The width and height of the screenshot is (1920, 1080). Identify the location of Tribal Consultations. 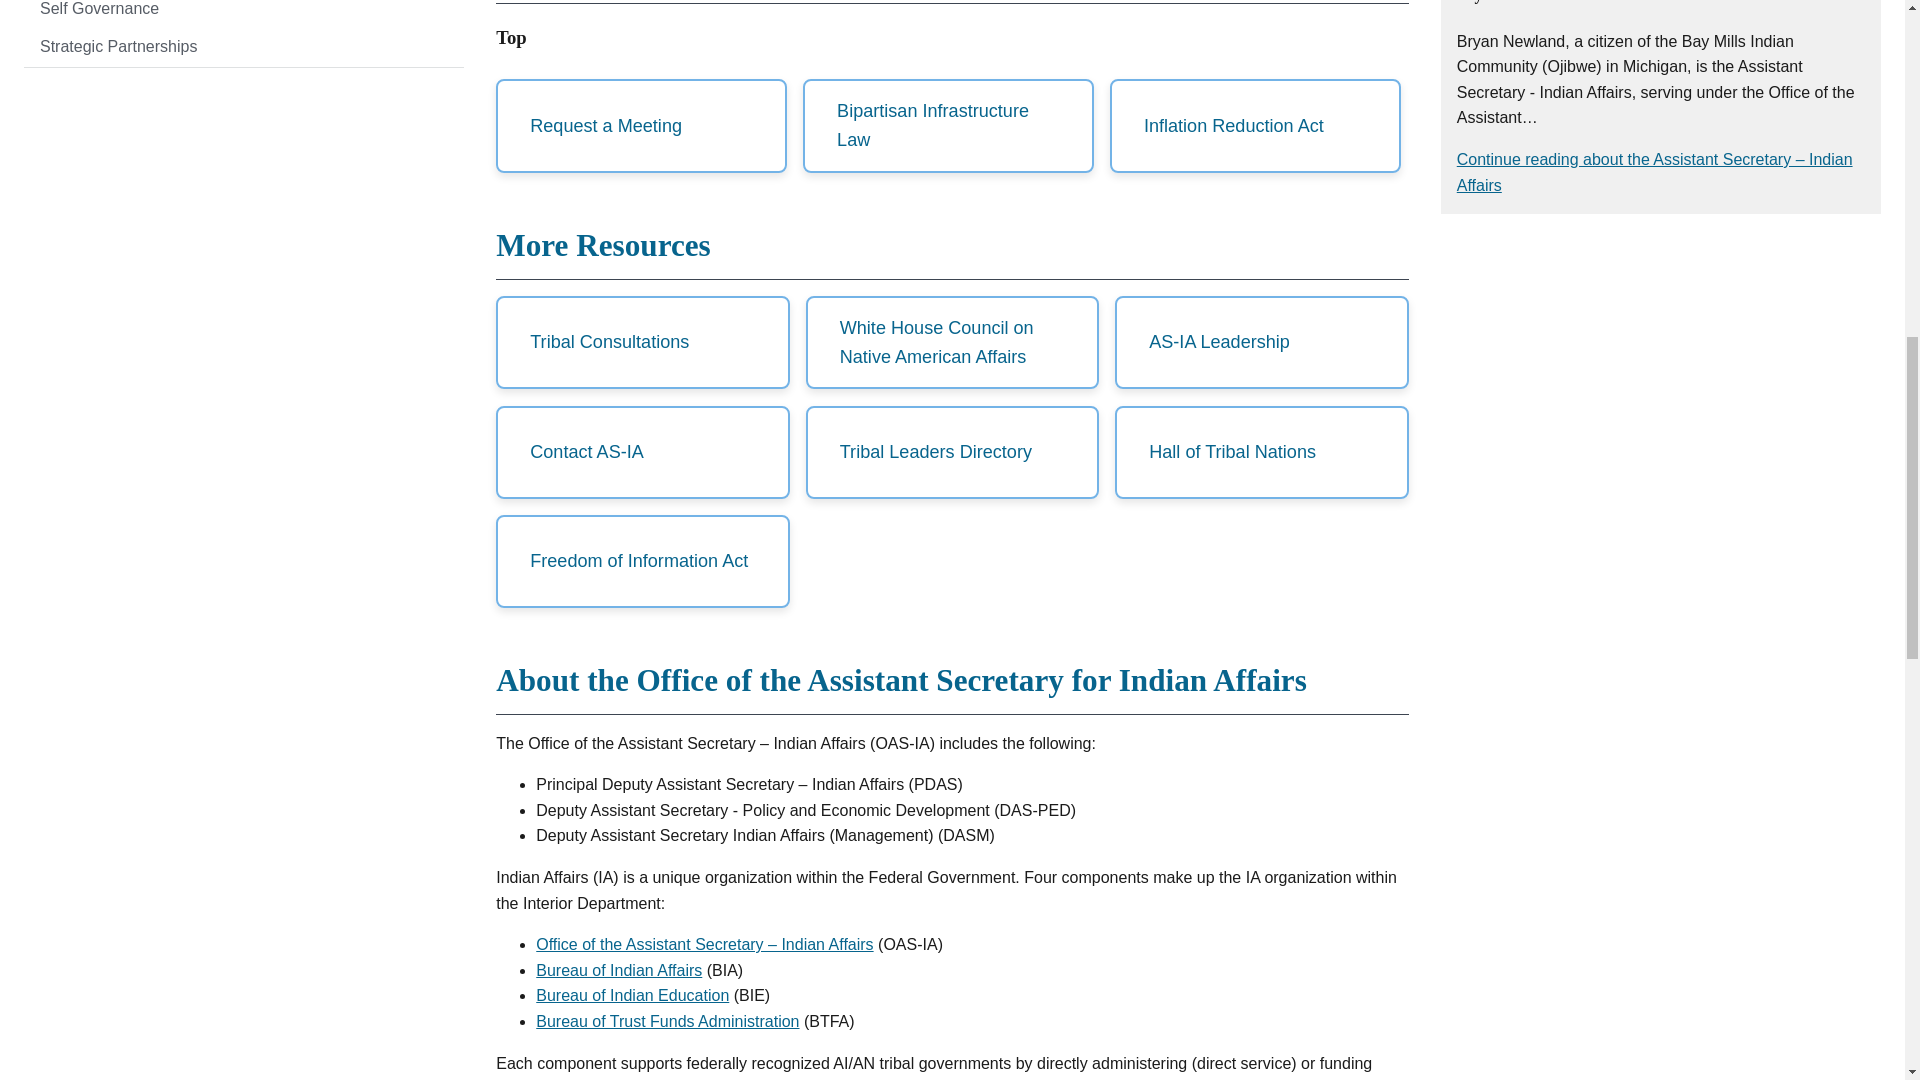
(642, 342).